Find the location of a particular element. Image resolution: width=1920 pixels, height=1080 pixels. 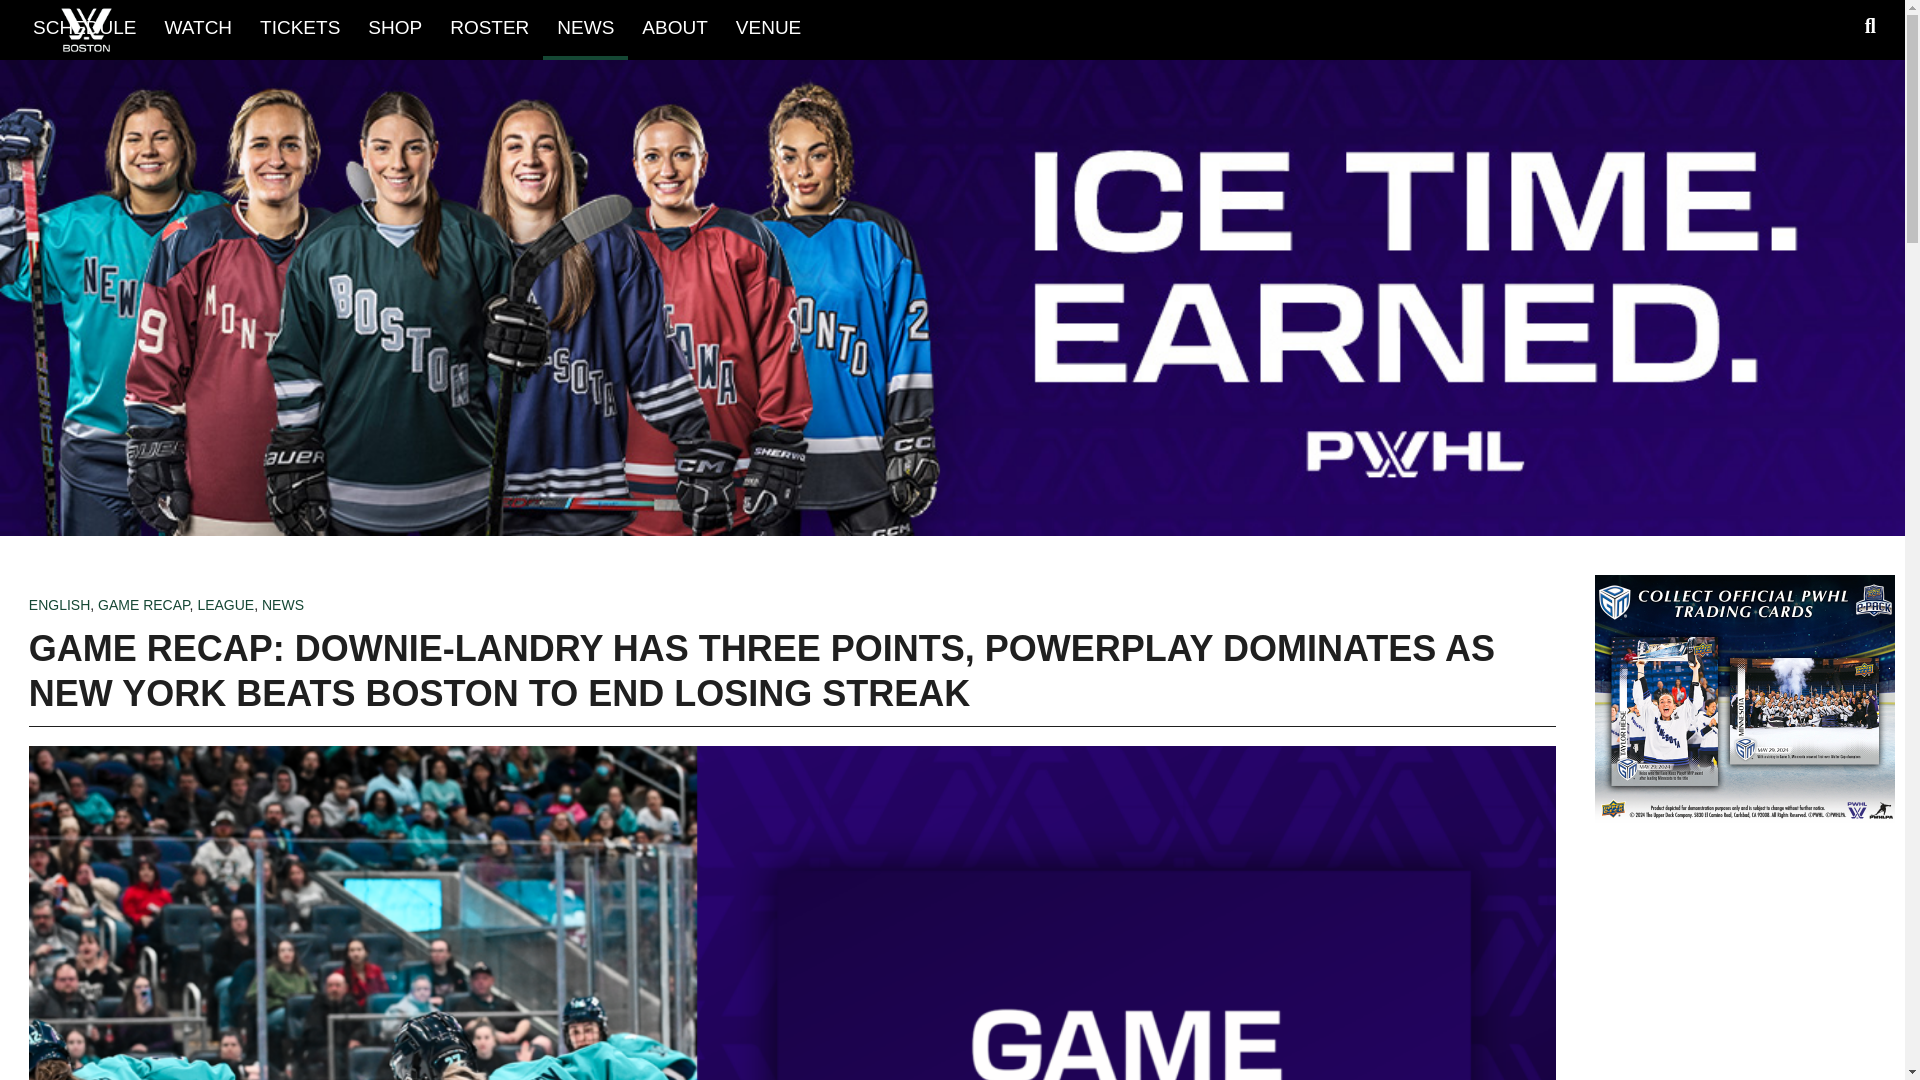

GAME RECAP is located at coordinates (144, 605).